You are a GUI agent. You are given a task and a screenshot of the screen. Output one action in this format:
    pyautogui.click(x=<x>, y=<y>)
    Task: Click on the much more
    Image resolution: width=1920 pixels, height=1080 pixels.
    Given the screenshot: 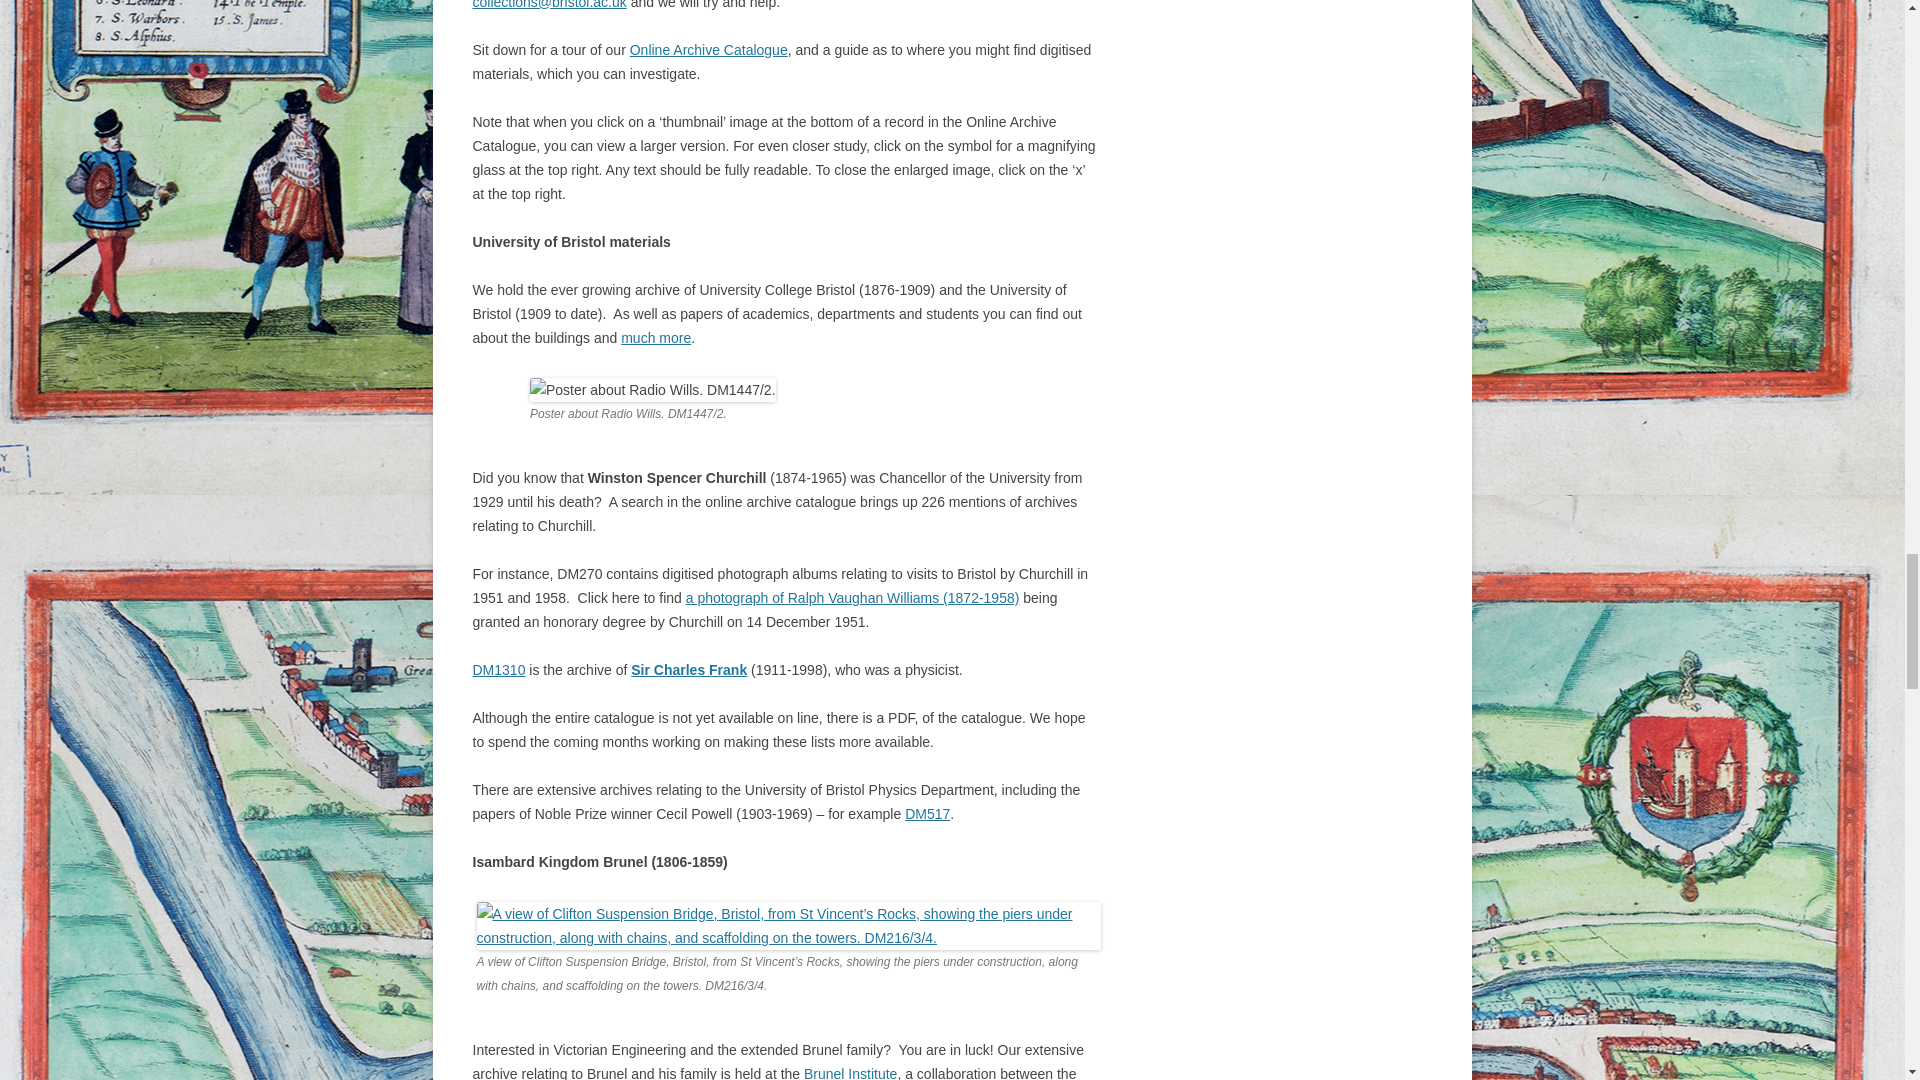 What is the action you would take?
    pyautogui.click(x=656, y=338)
    